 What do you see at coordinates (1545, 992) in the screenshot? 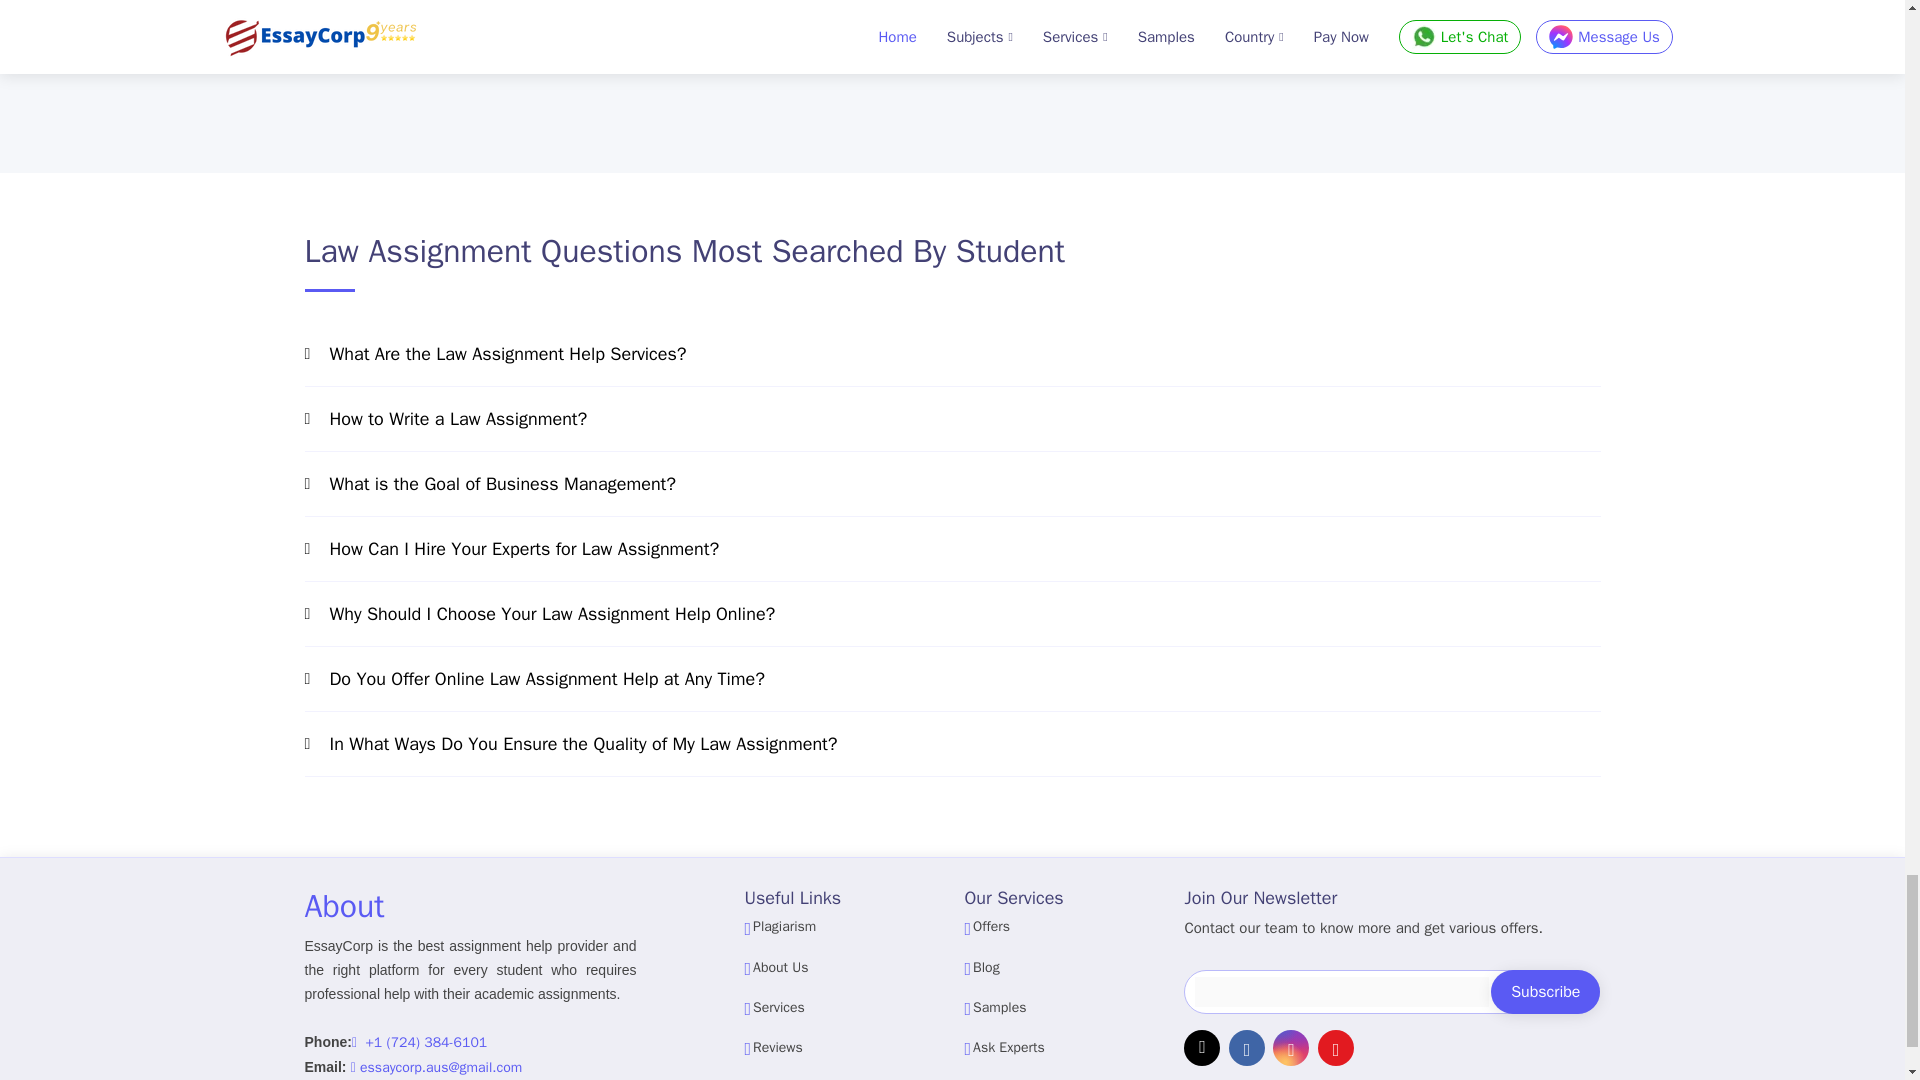
I see `Subscribe` at bounding box center [1545, 992].